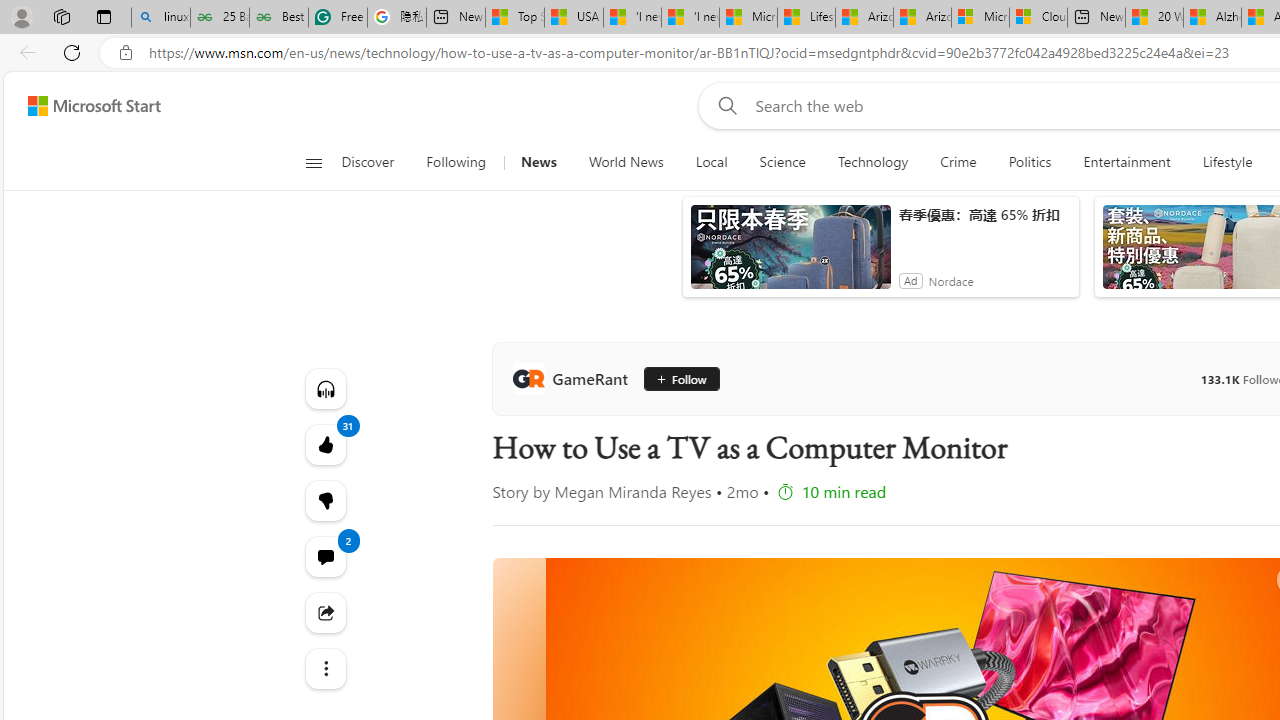  Describe the element at coordinates (324, 444) in the screenshot. I see `31 Like` at that location.